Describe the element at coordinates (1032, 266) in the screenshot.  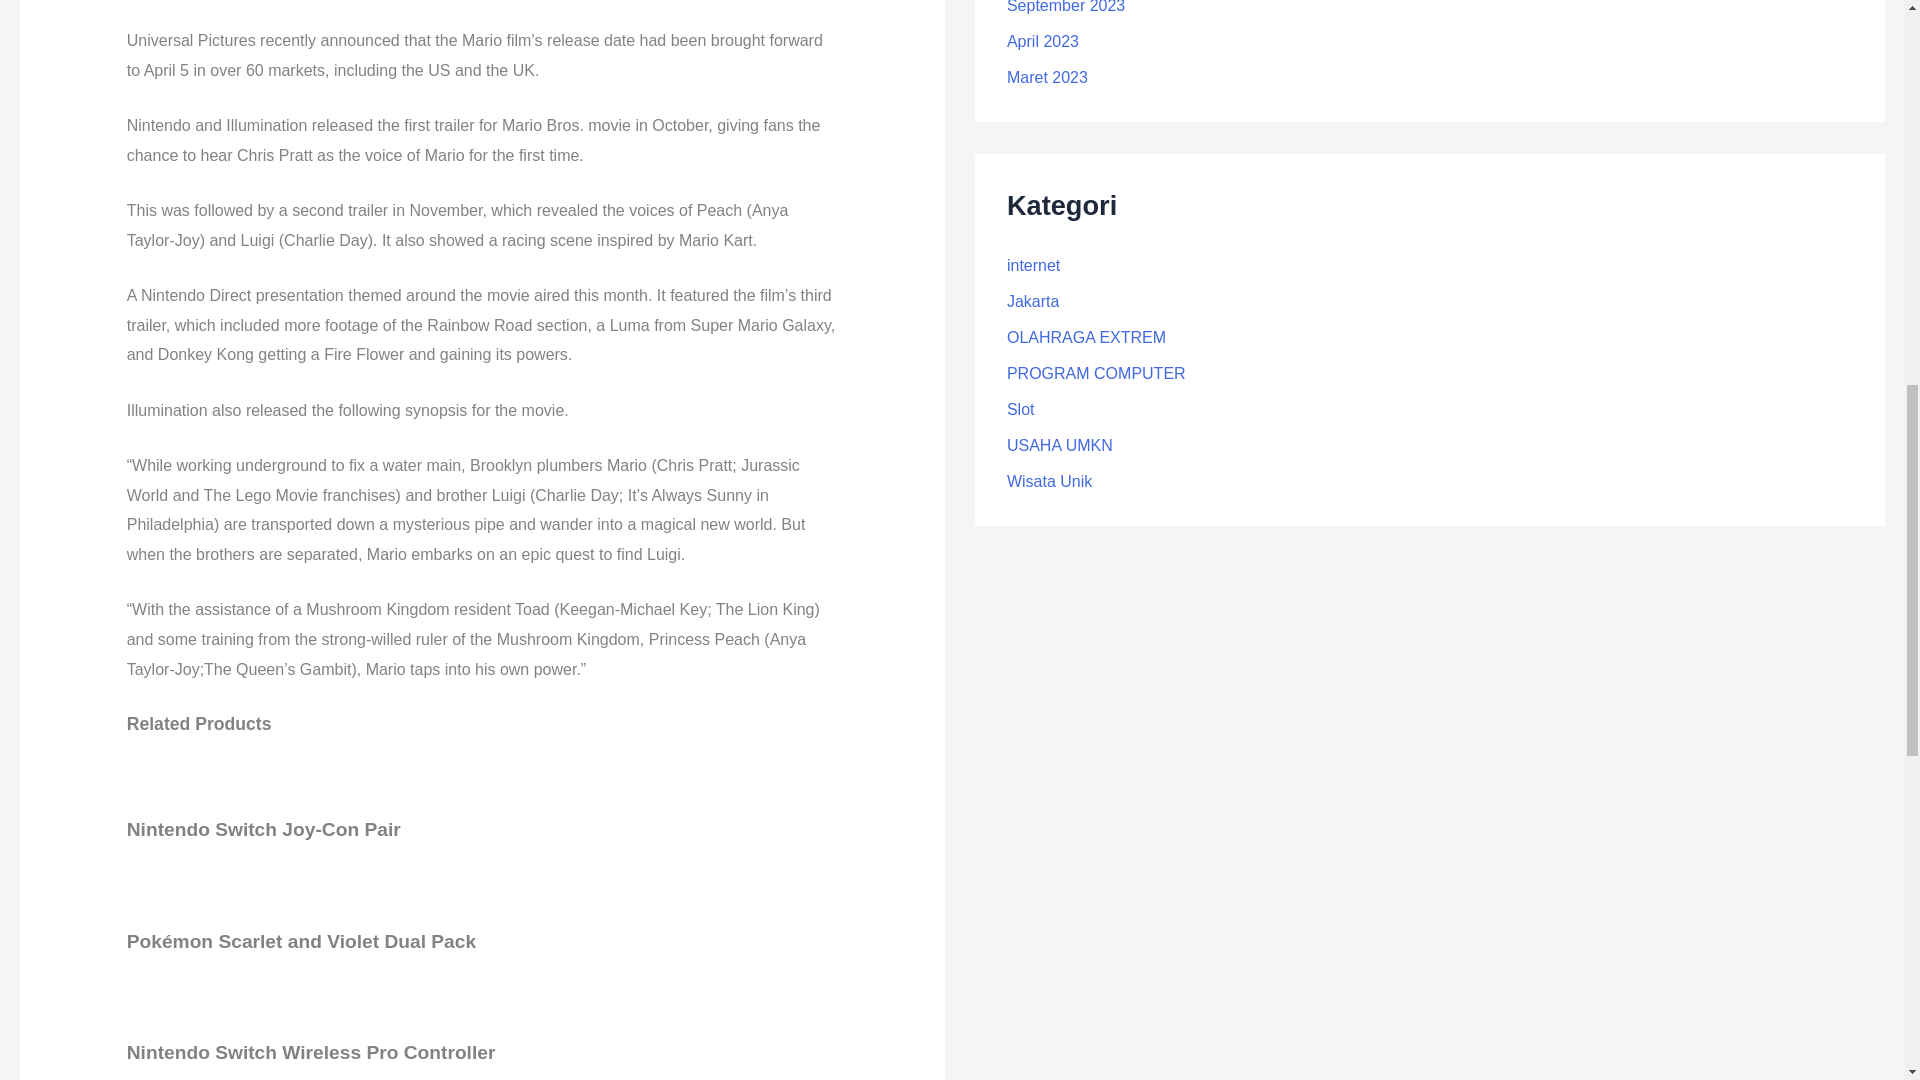
I see `internet` at that location.